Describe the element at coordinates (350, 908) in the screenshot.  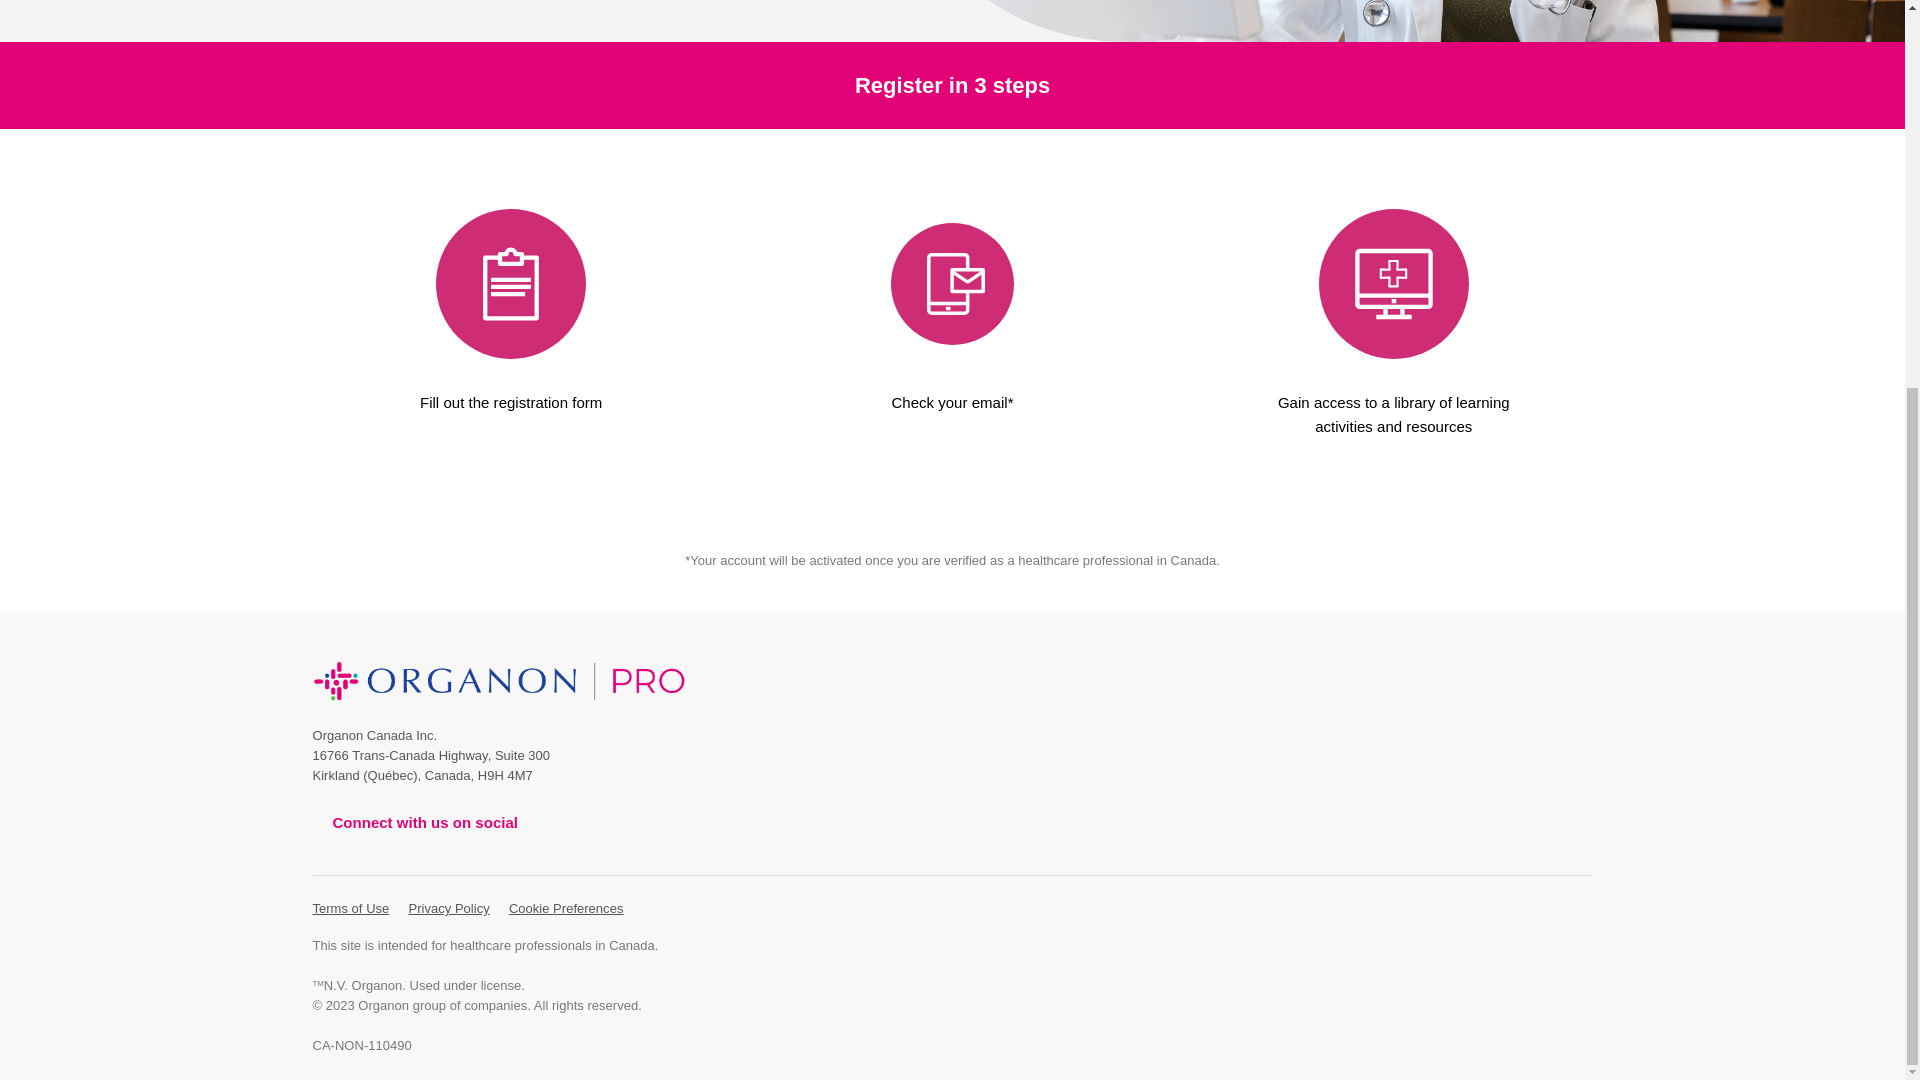
I see `Terms of Use` at that location.